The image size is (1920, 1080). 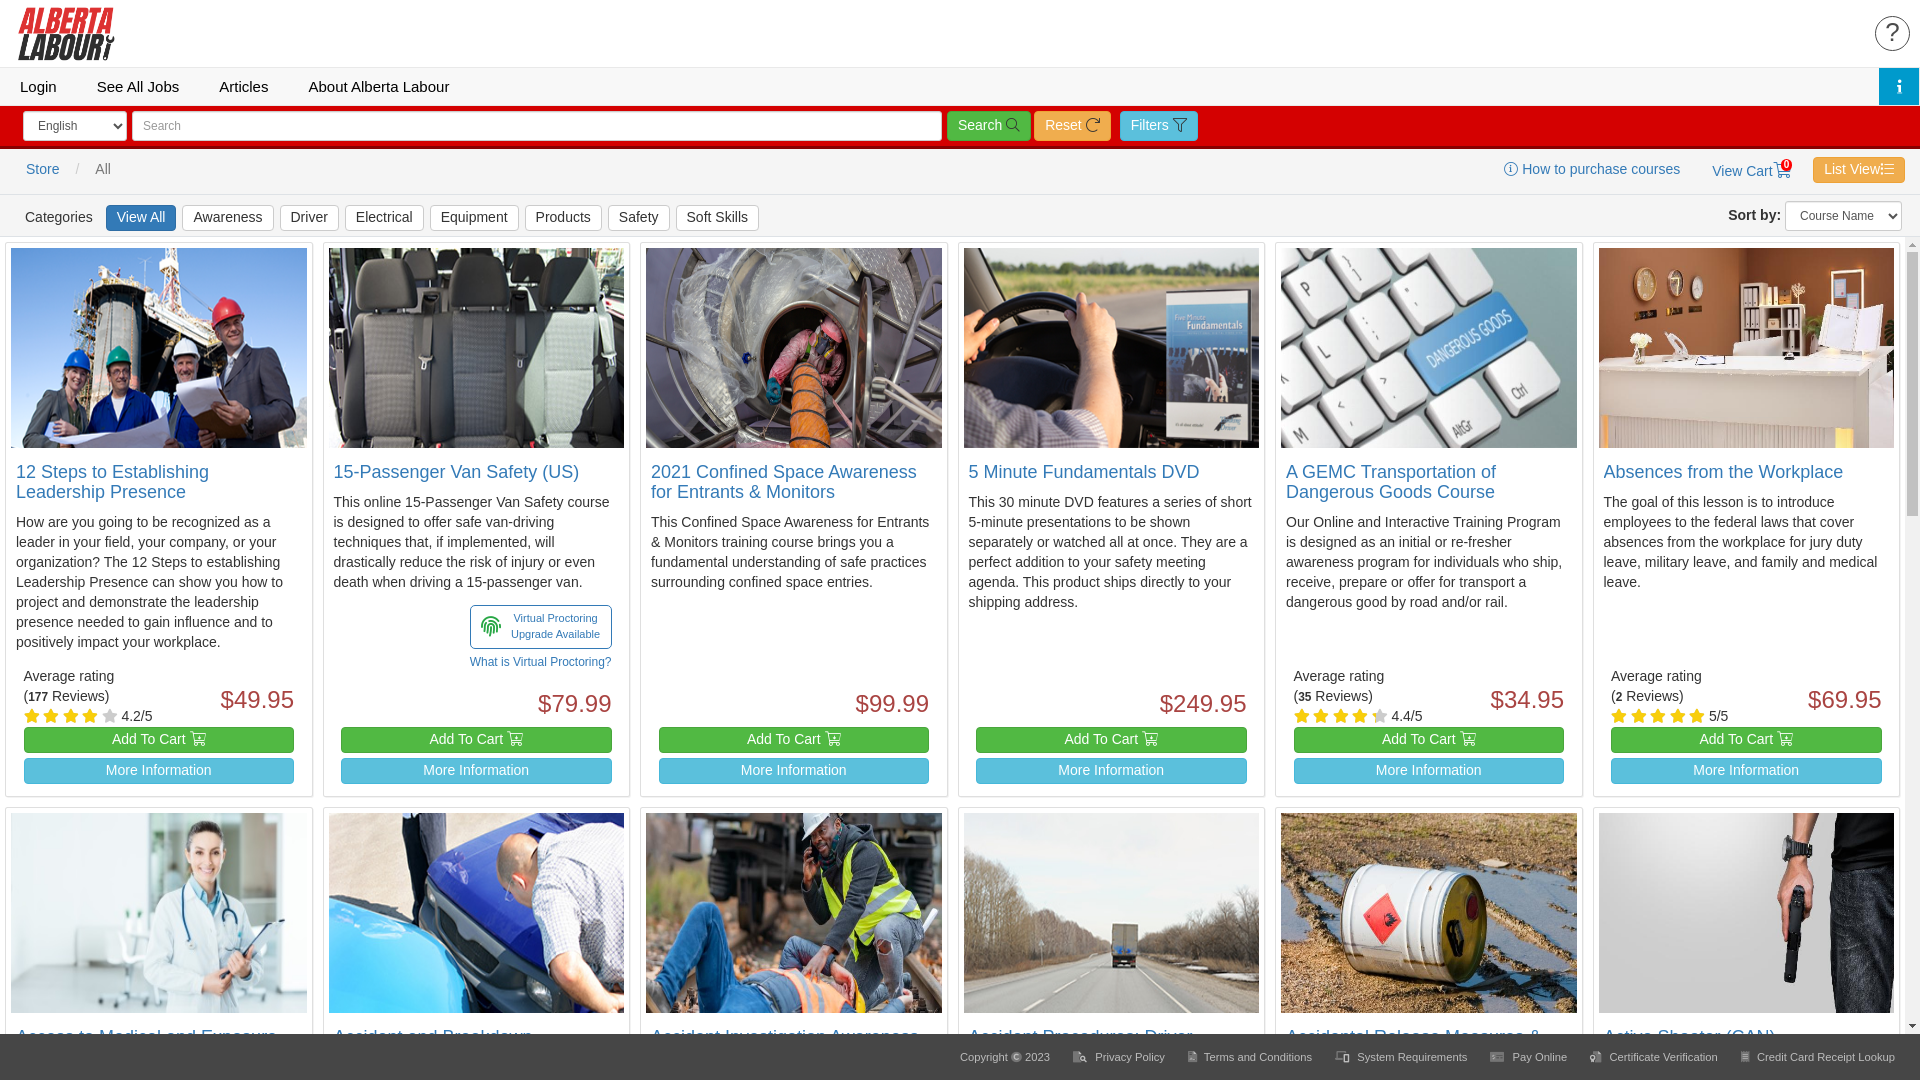 I want to click on See All Jobs, so click(x=138, y=86).